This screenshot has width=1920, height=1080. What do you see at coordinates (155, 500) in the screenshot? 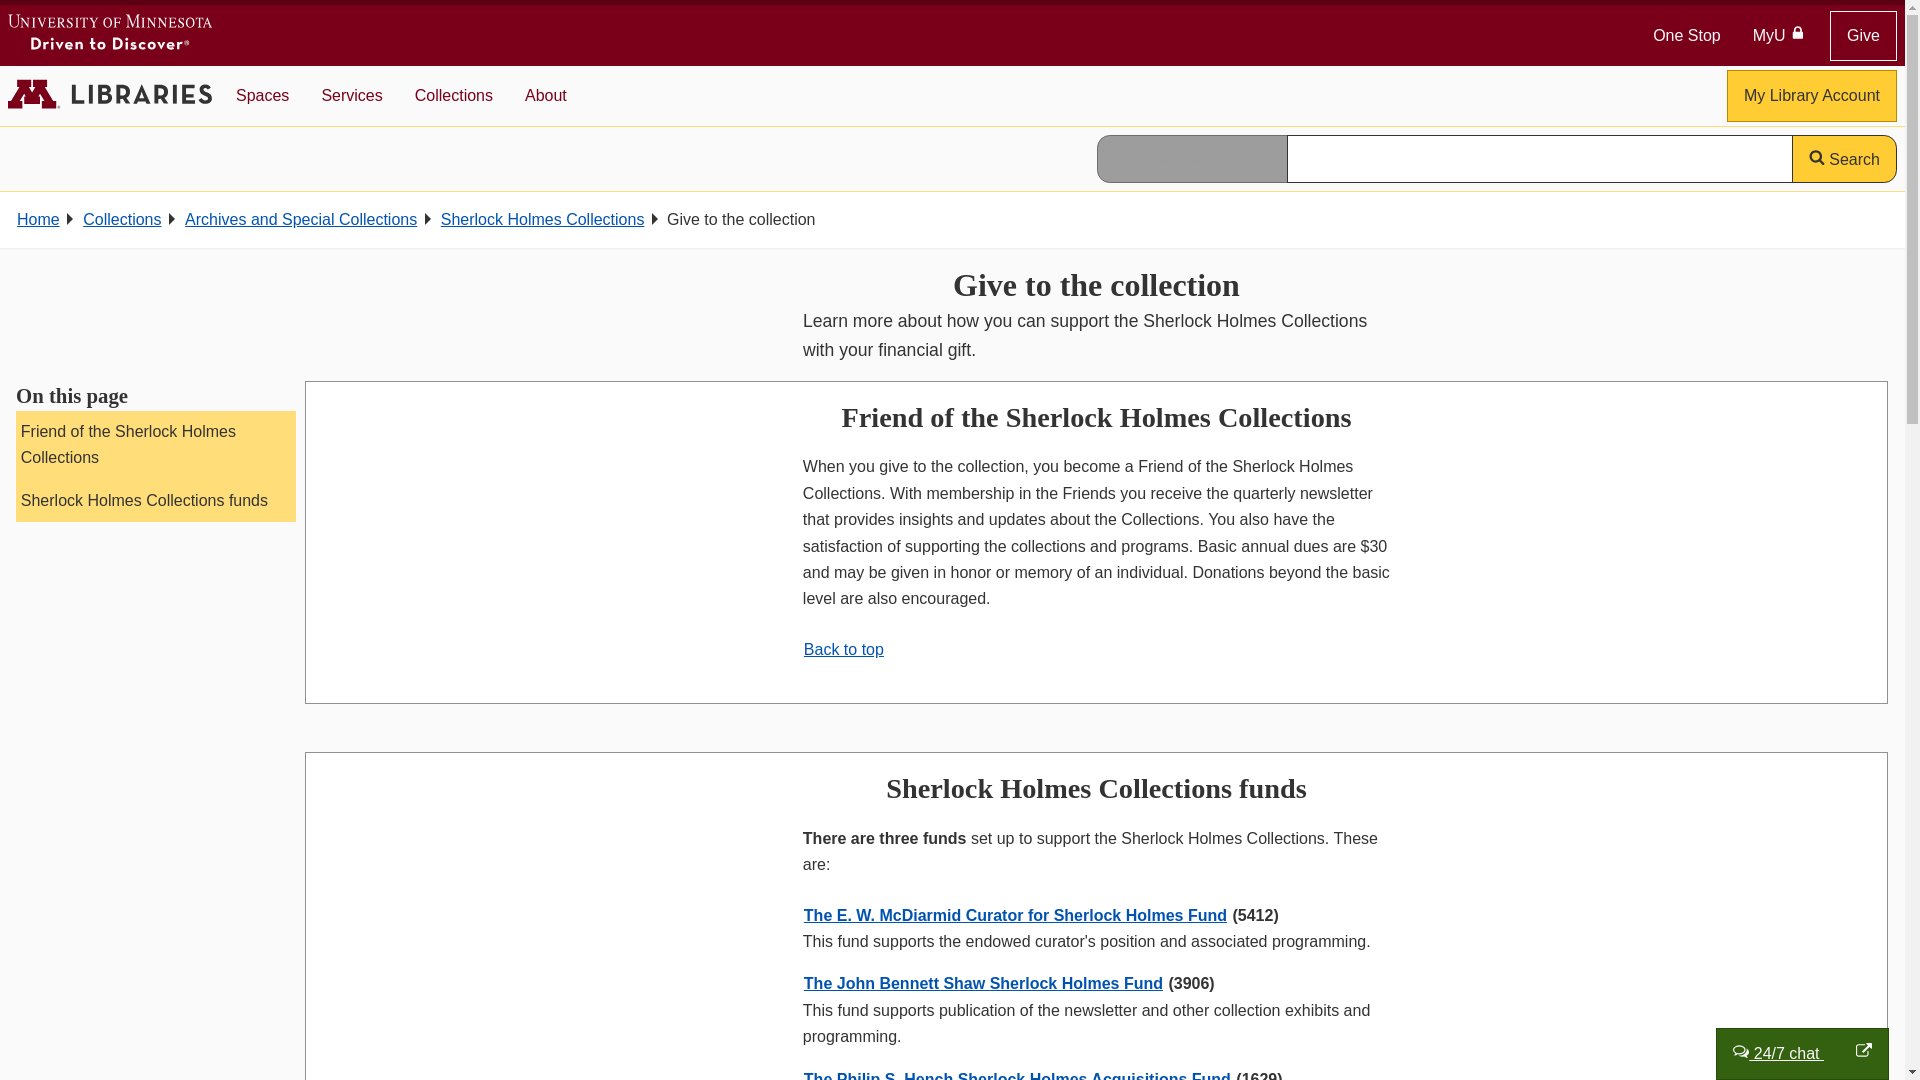
I see `Sherlock Holmes Collections funds` at bounding box center [155, 500].